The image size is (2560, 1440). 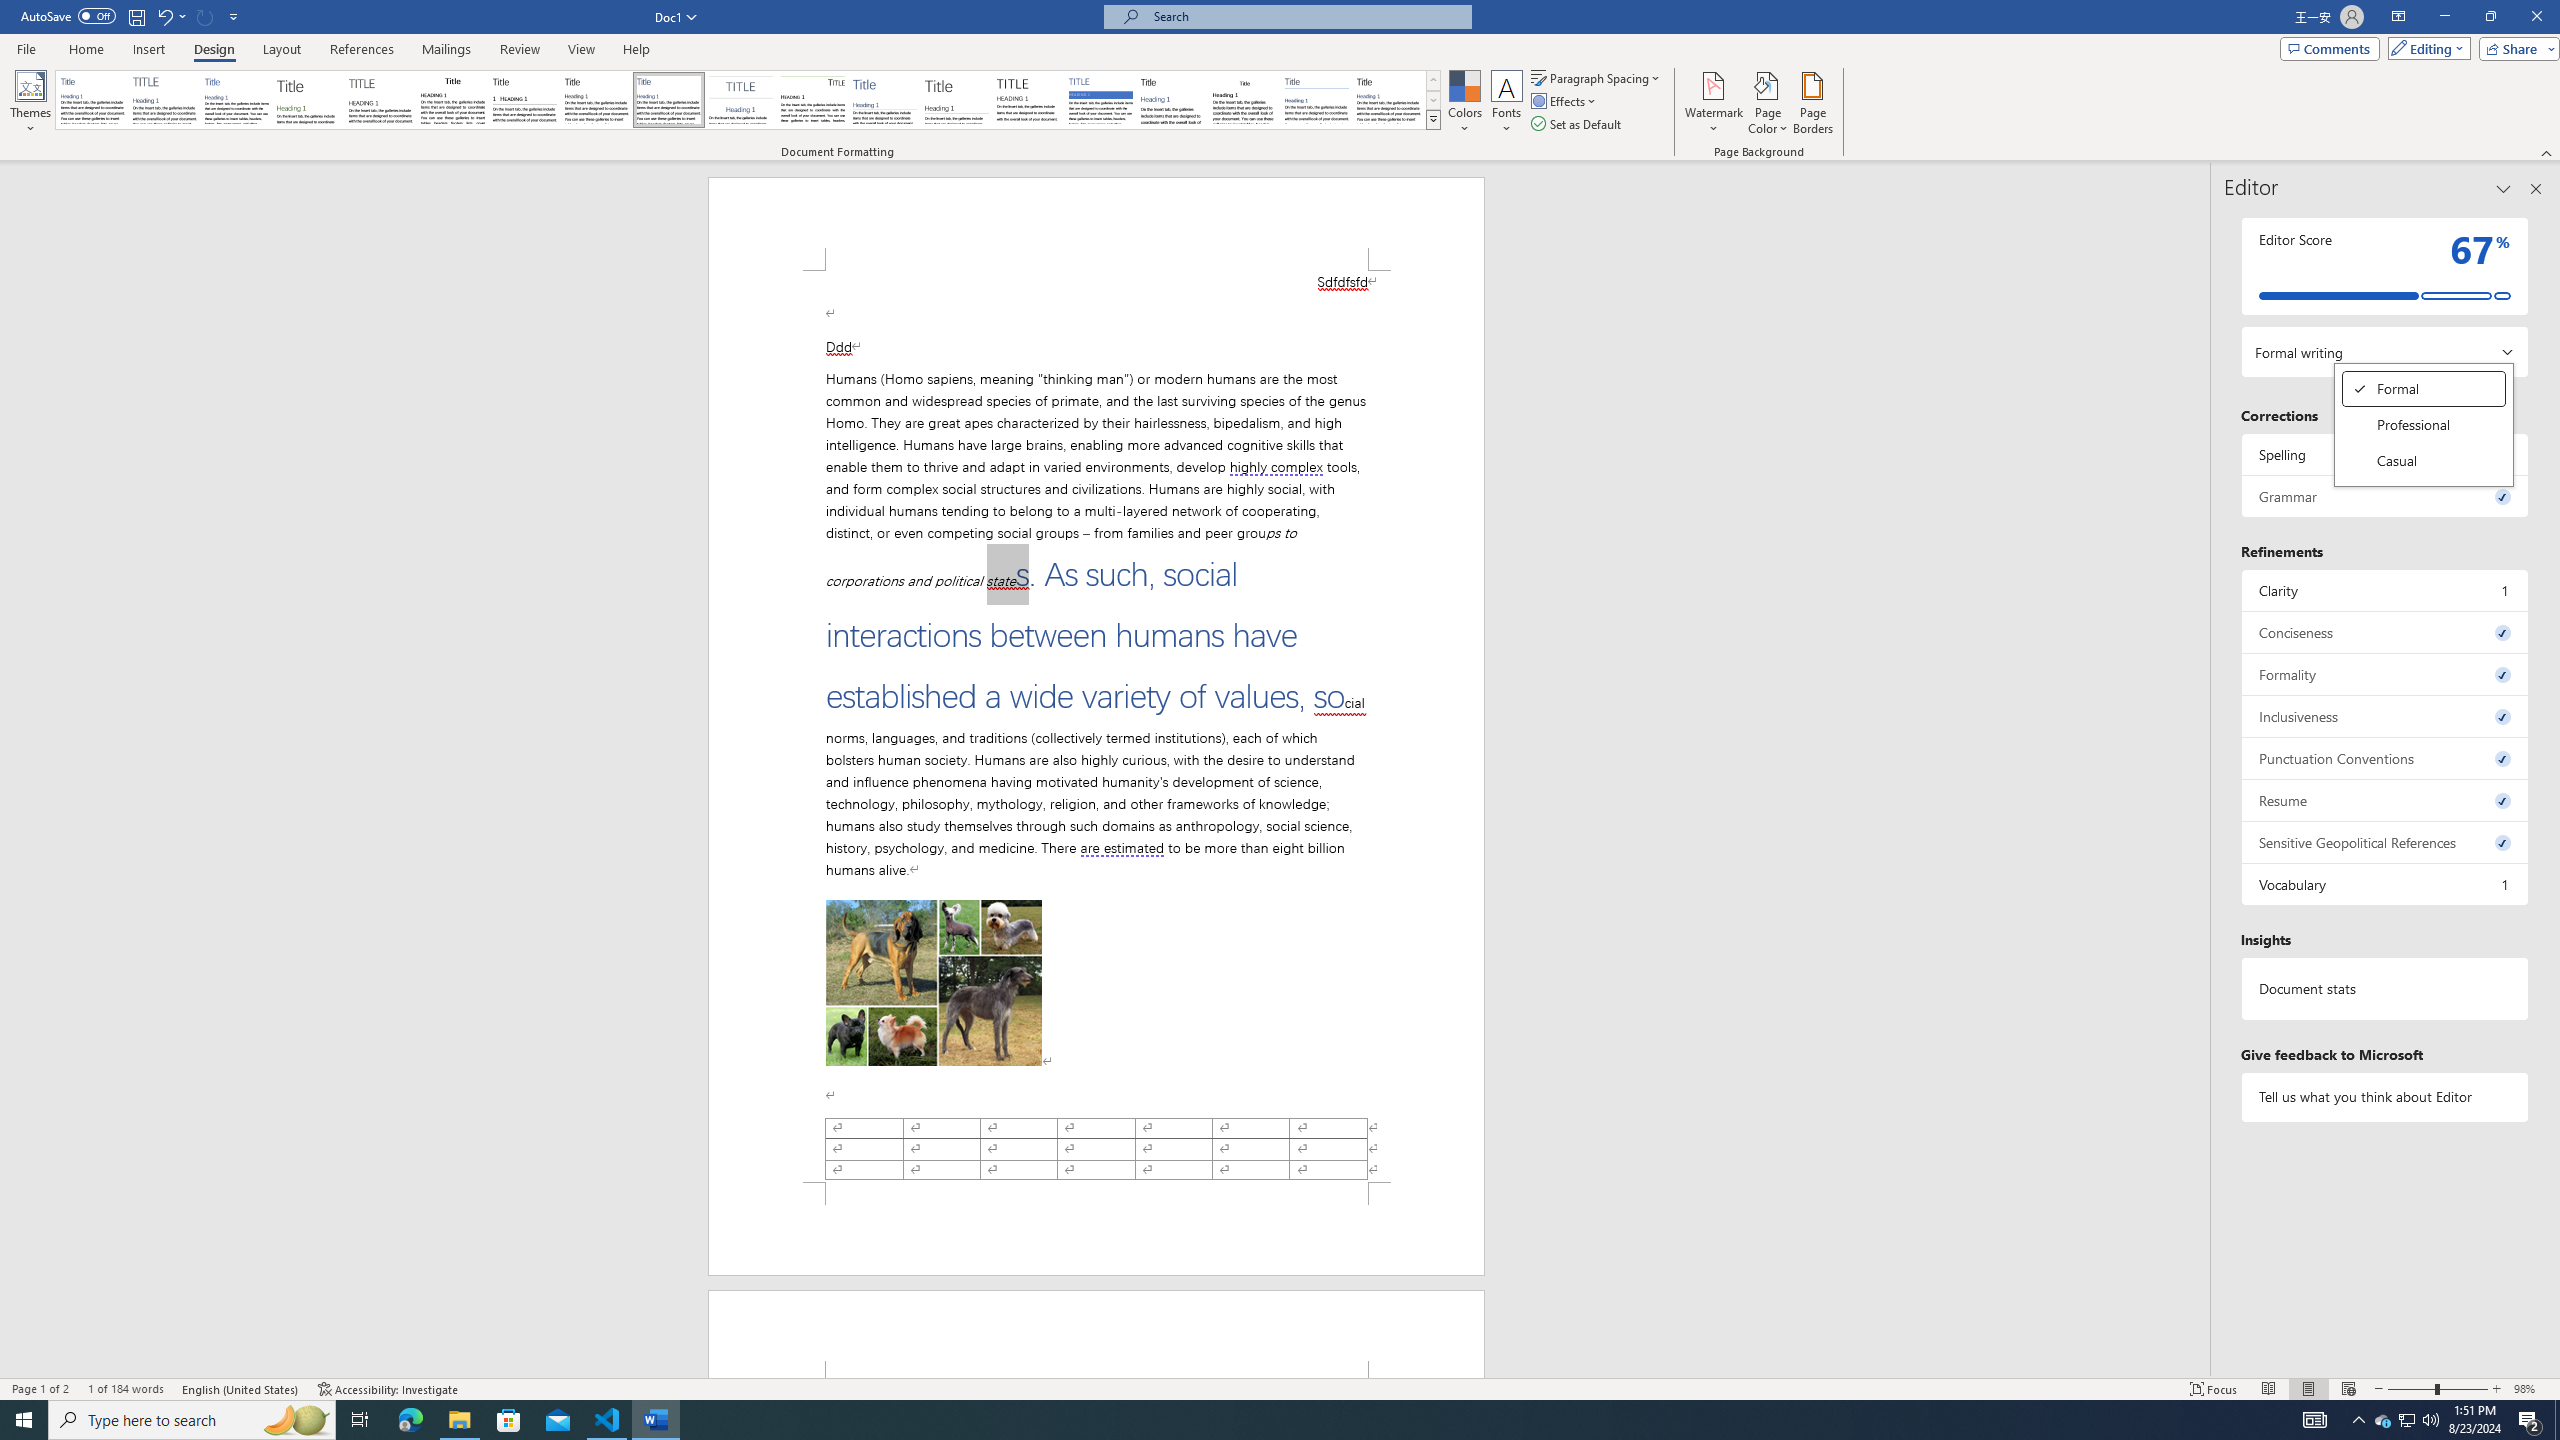 What do you see at coordinates (2424, 461) in the screenshot?
I see `Page Number Page 1 of 2` at bounding box center [2424, 461].